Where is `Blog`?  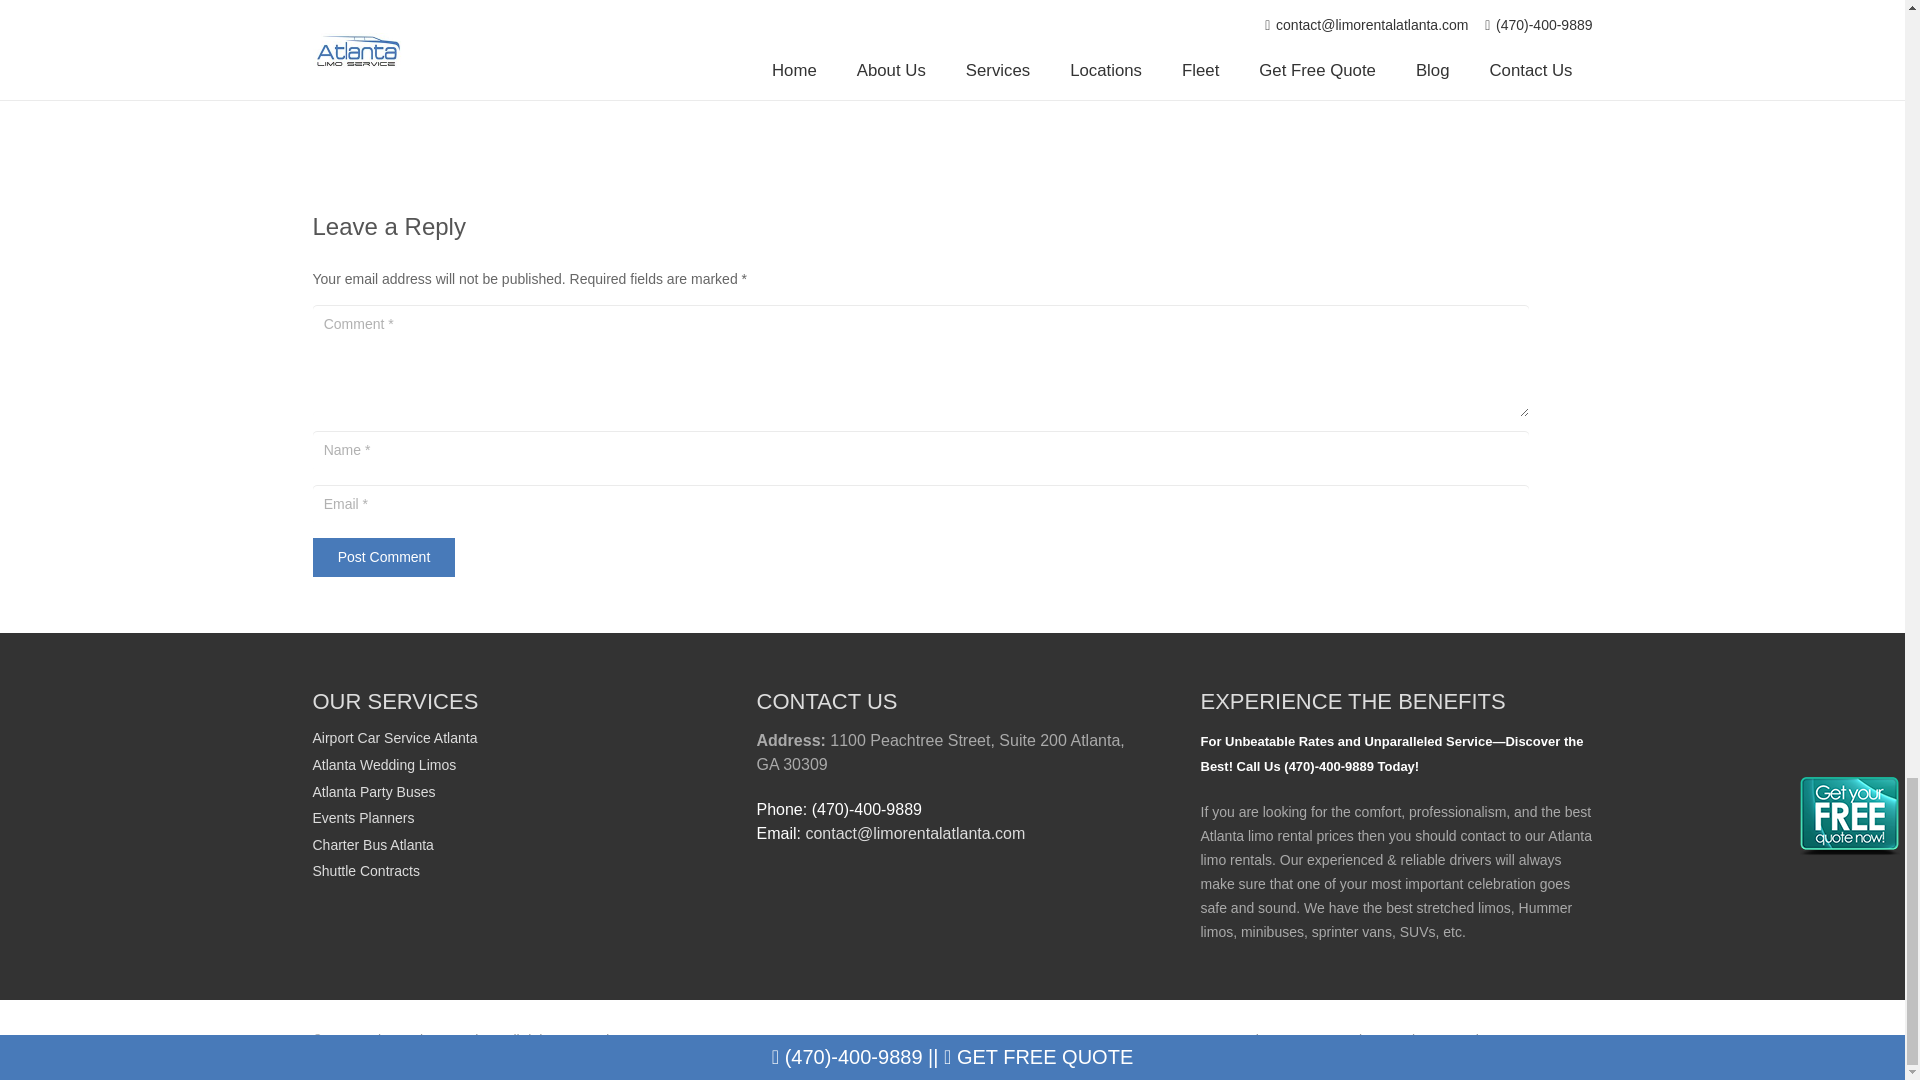
Blog is located at coordinates (1416, 1040).